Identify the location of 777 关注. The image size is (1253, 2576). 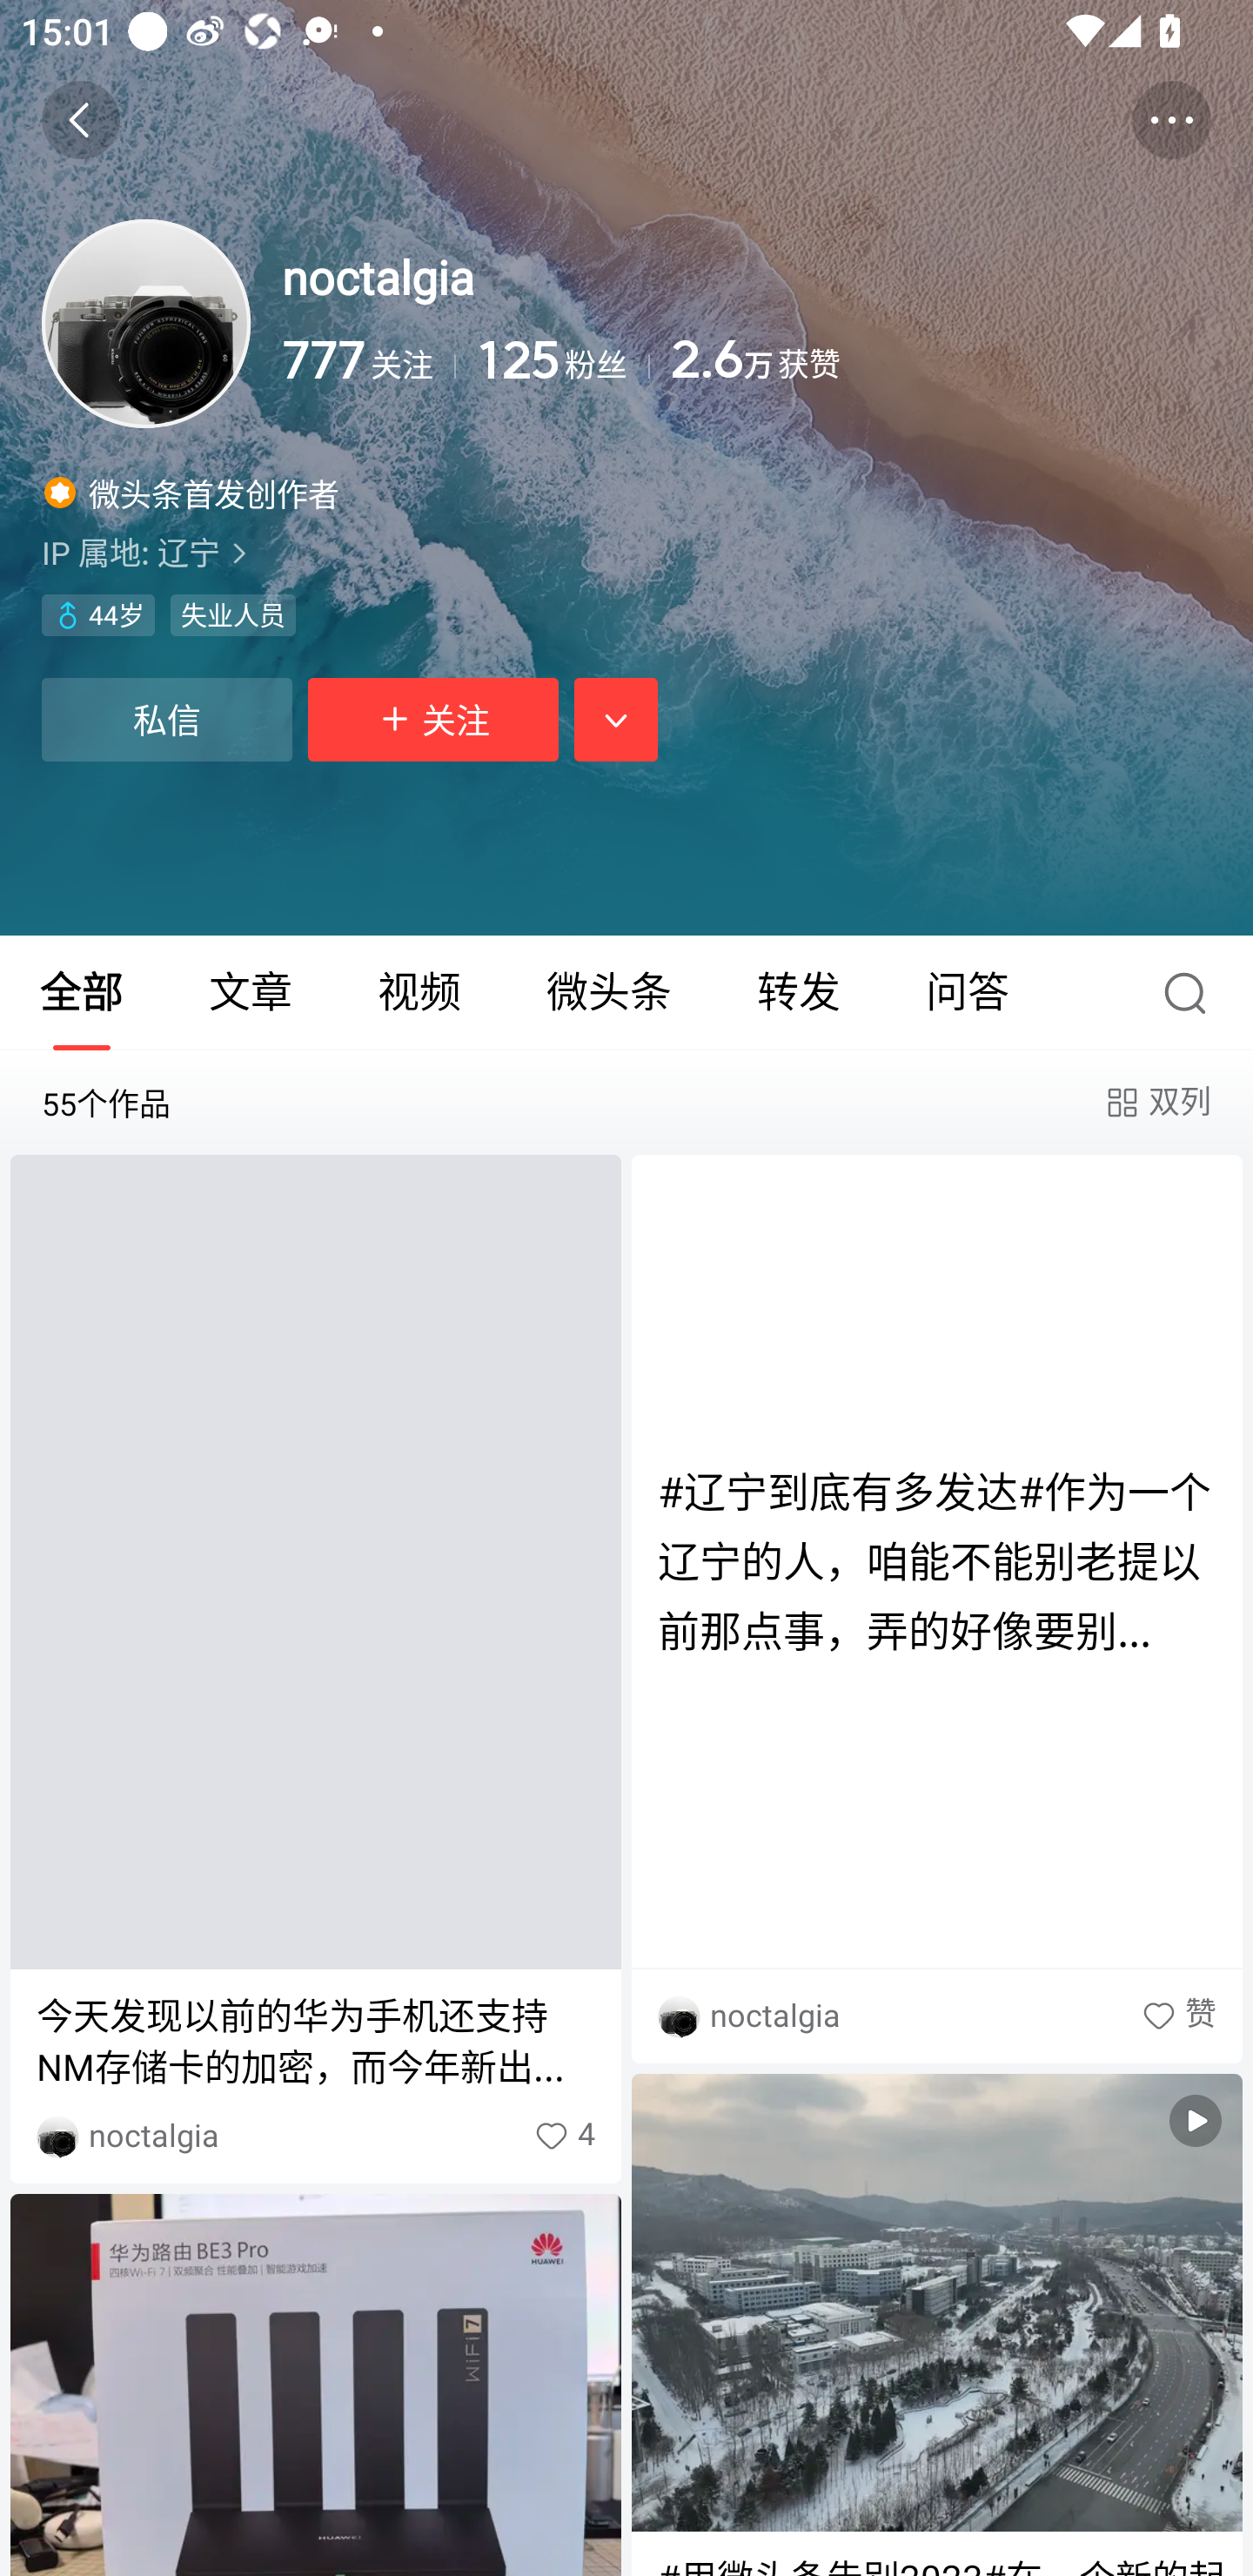
(369, 360).